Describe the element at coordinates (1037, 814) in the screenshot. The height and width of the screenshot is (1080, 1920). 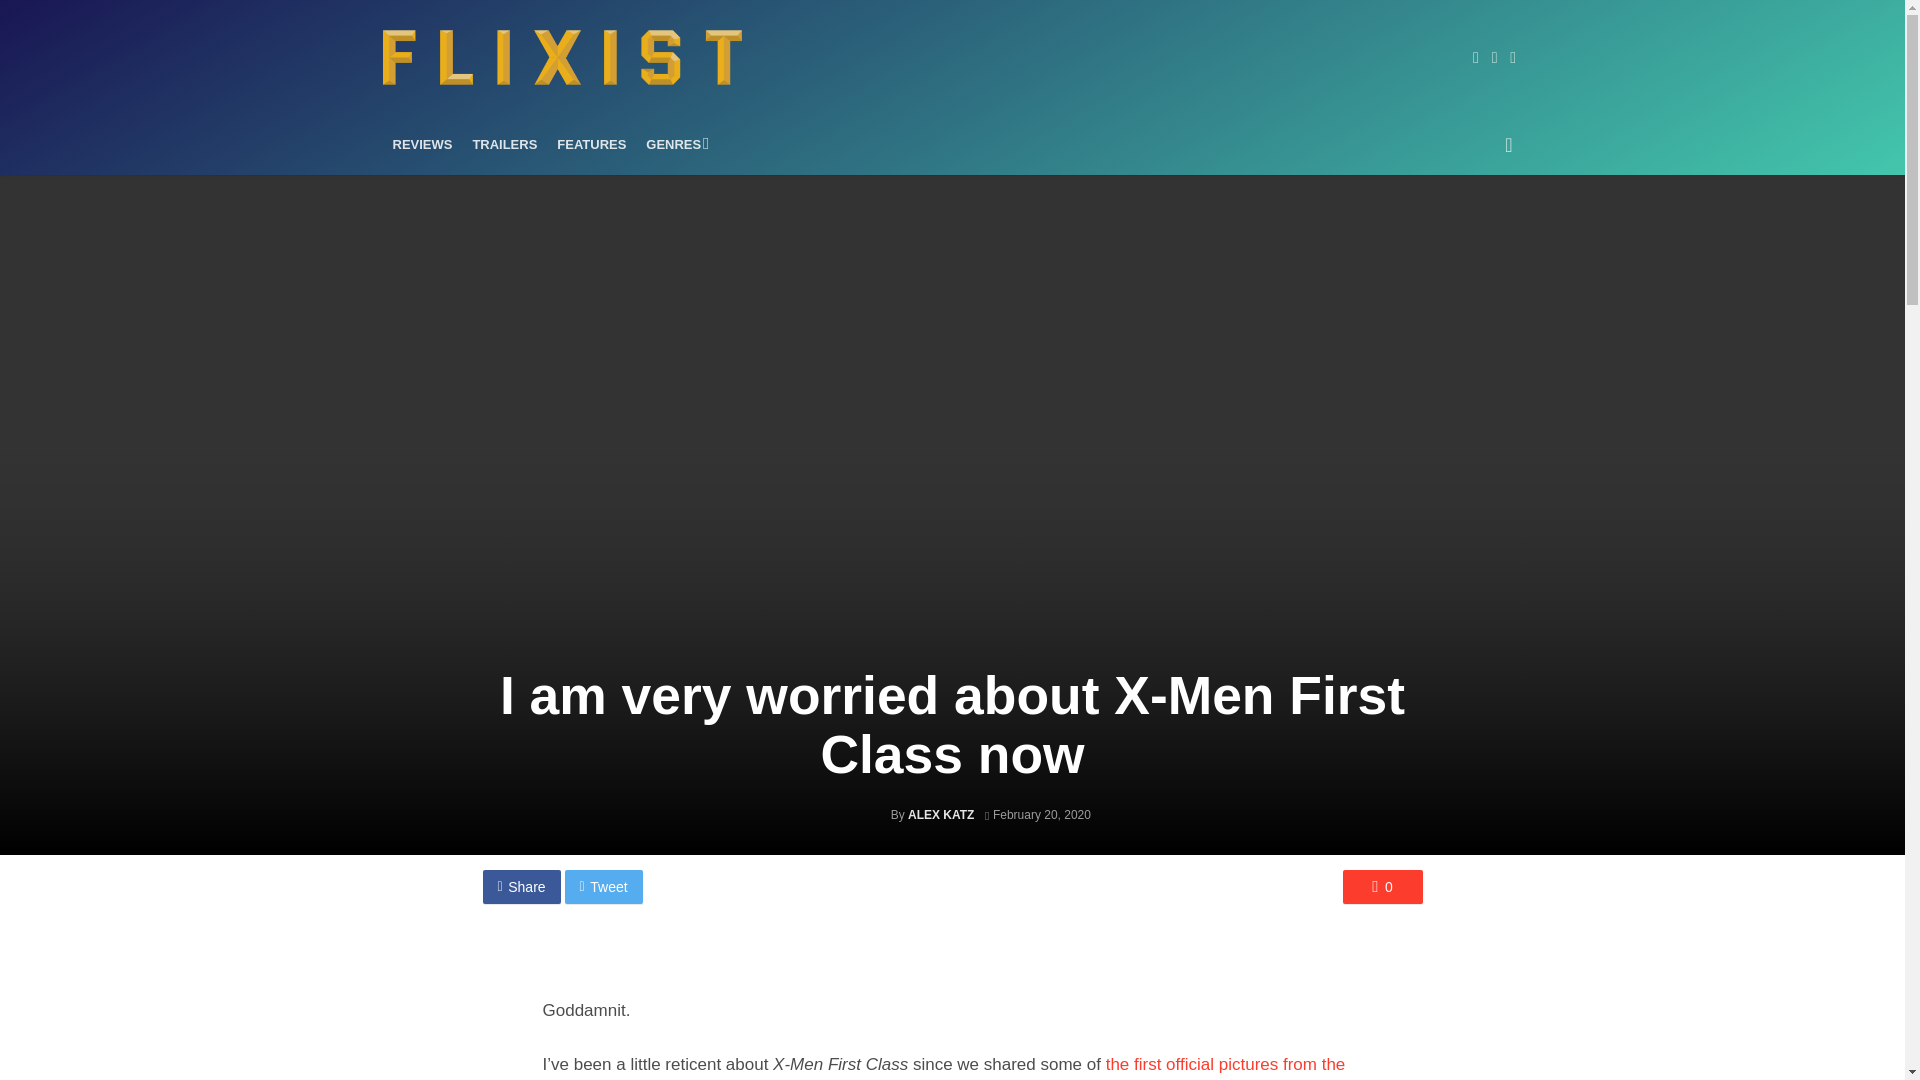
I see `February 20, 2020 at 12:42 pm` at that location.